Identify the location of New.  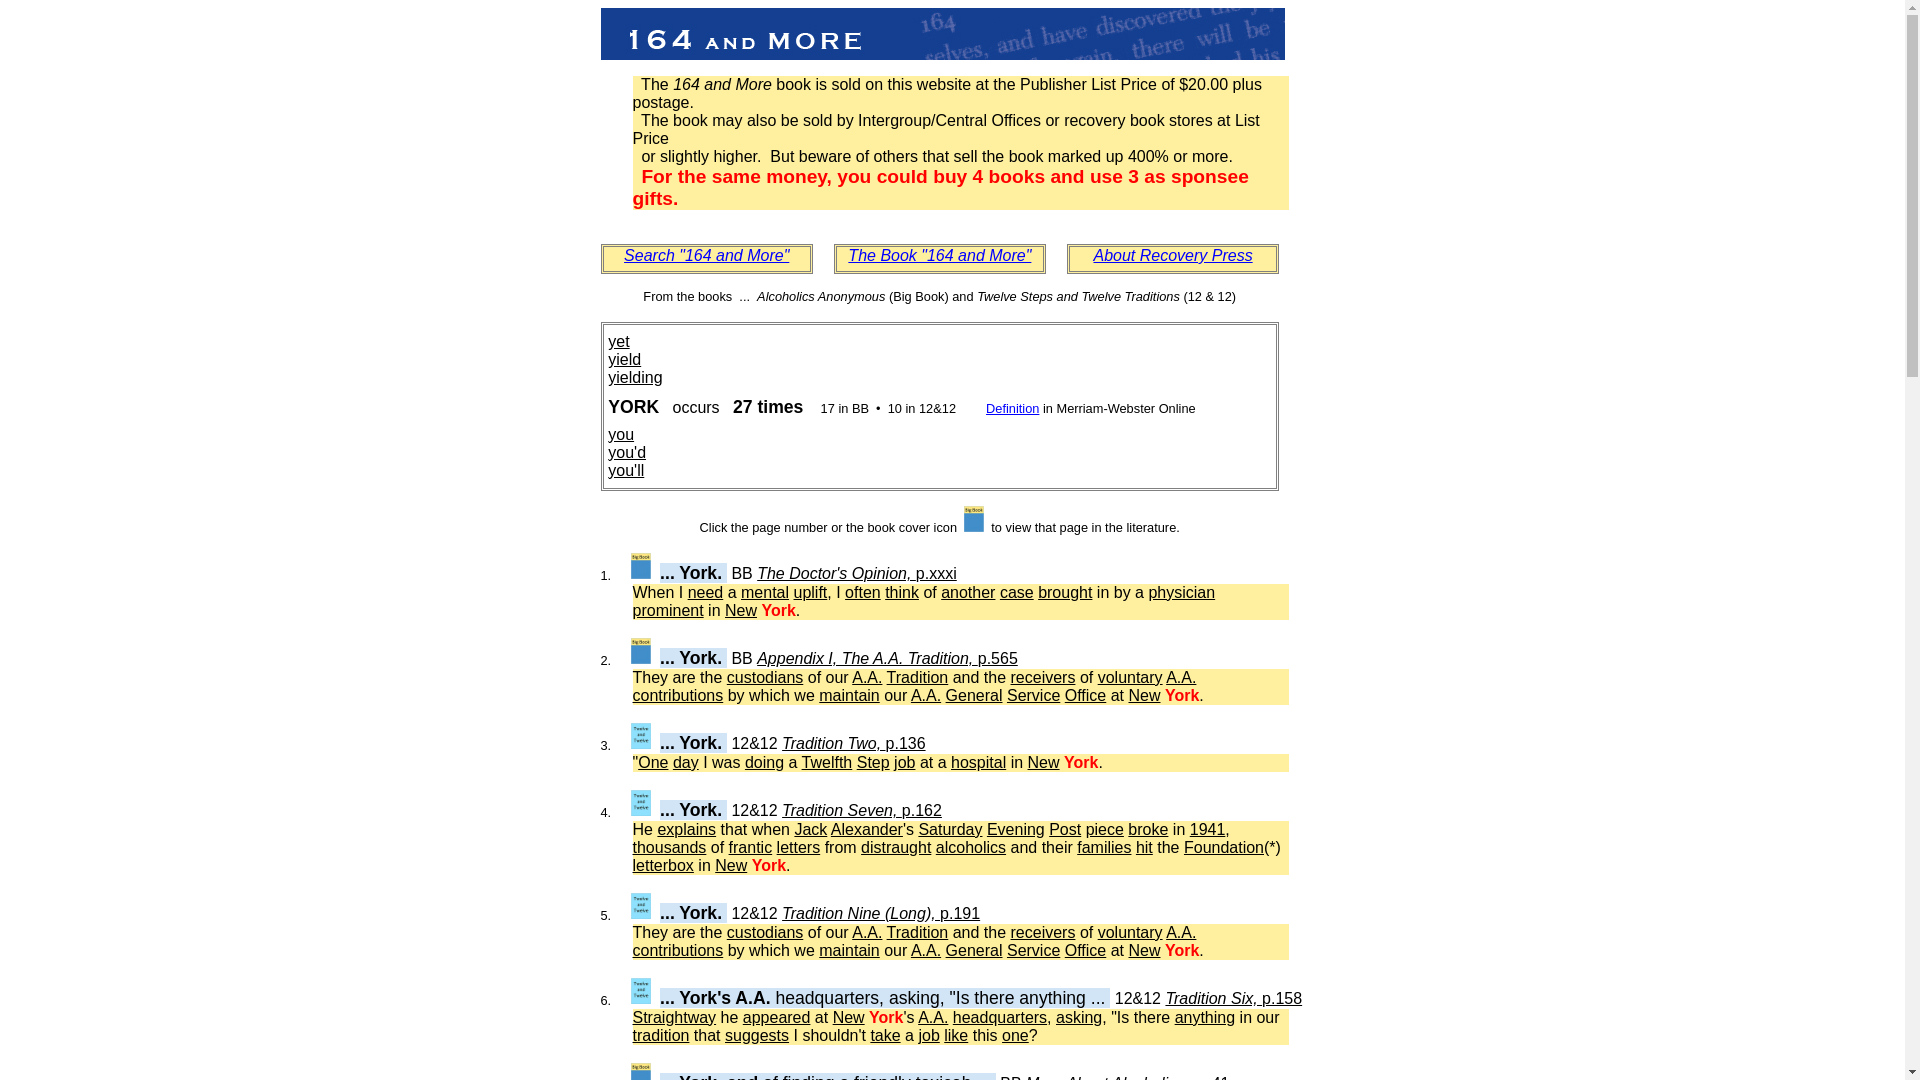
(1144, 950).